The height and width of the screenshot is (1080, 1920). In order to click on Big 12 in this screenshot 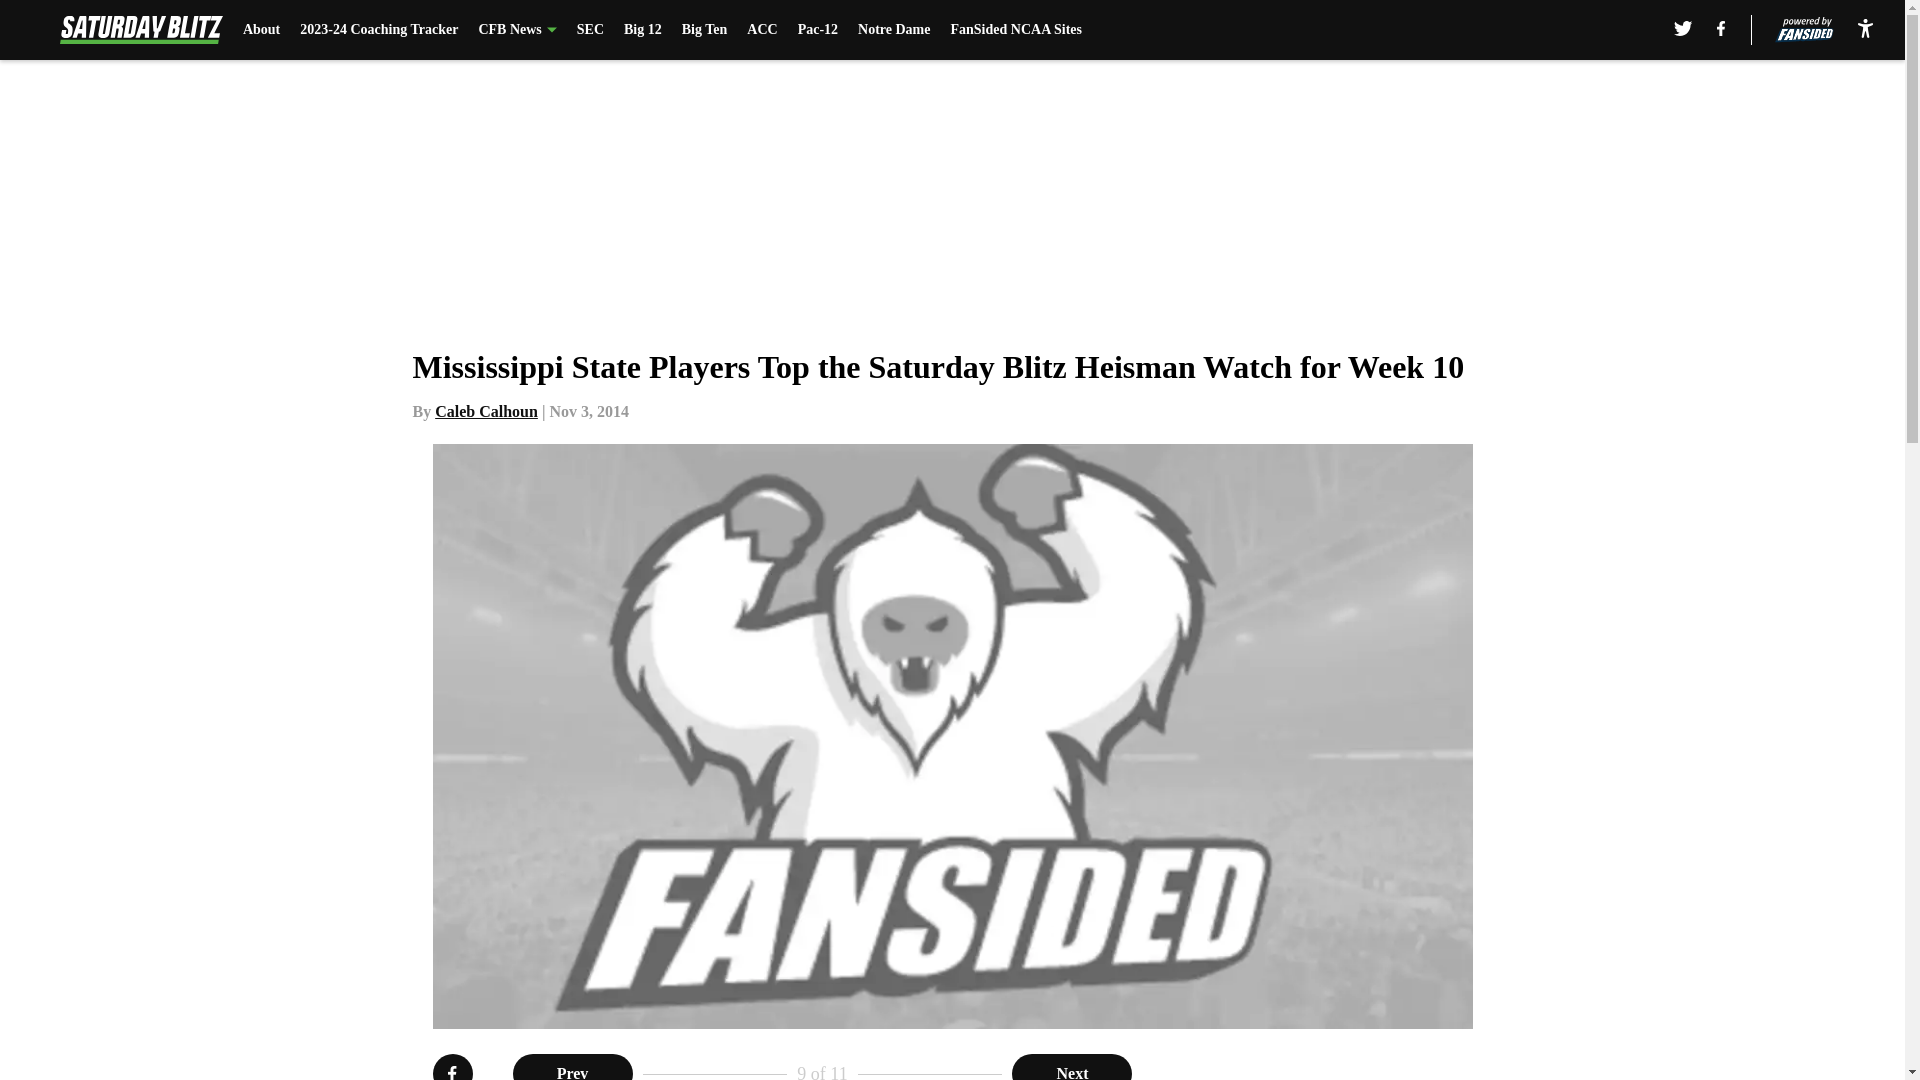, I will do `click(643, 30)`.